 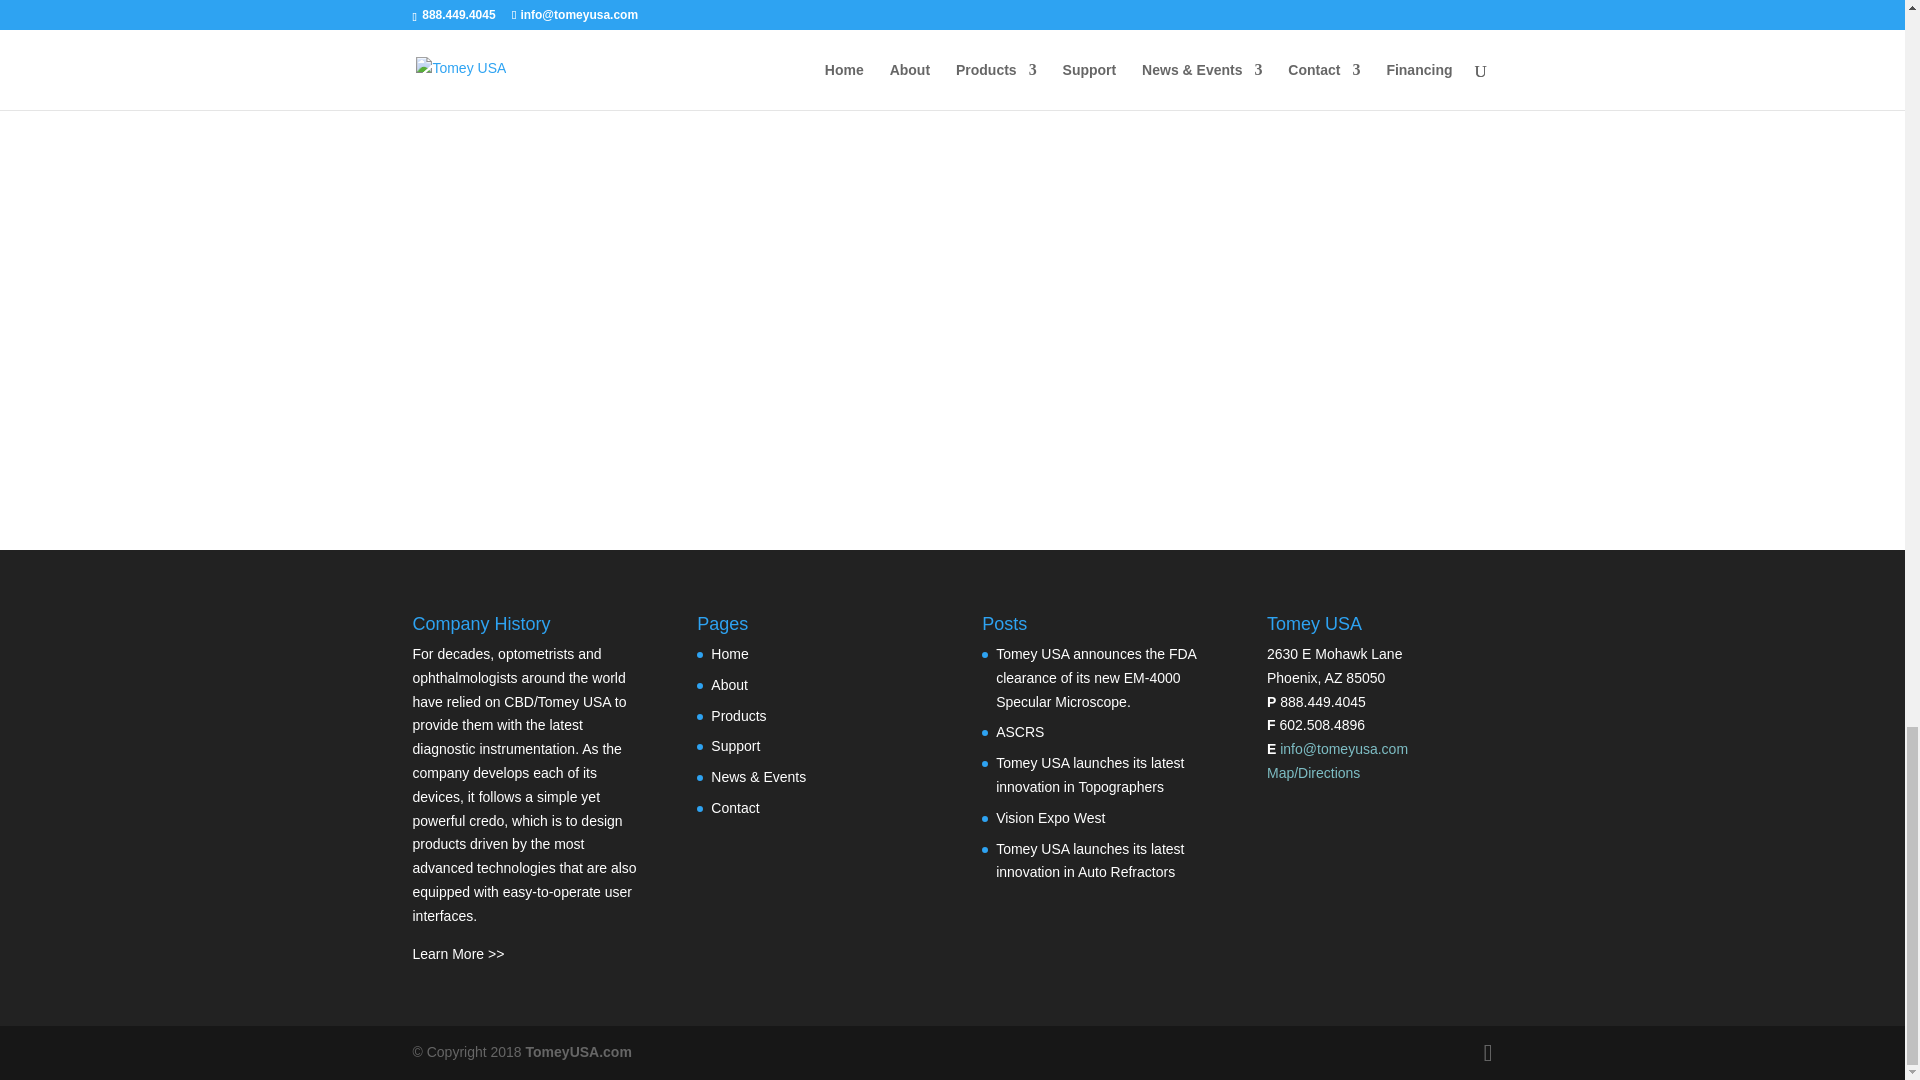 What do you see at coordinates (735, 745) in the screenshot?
I see `Support` at bounding box center [735, 745].